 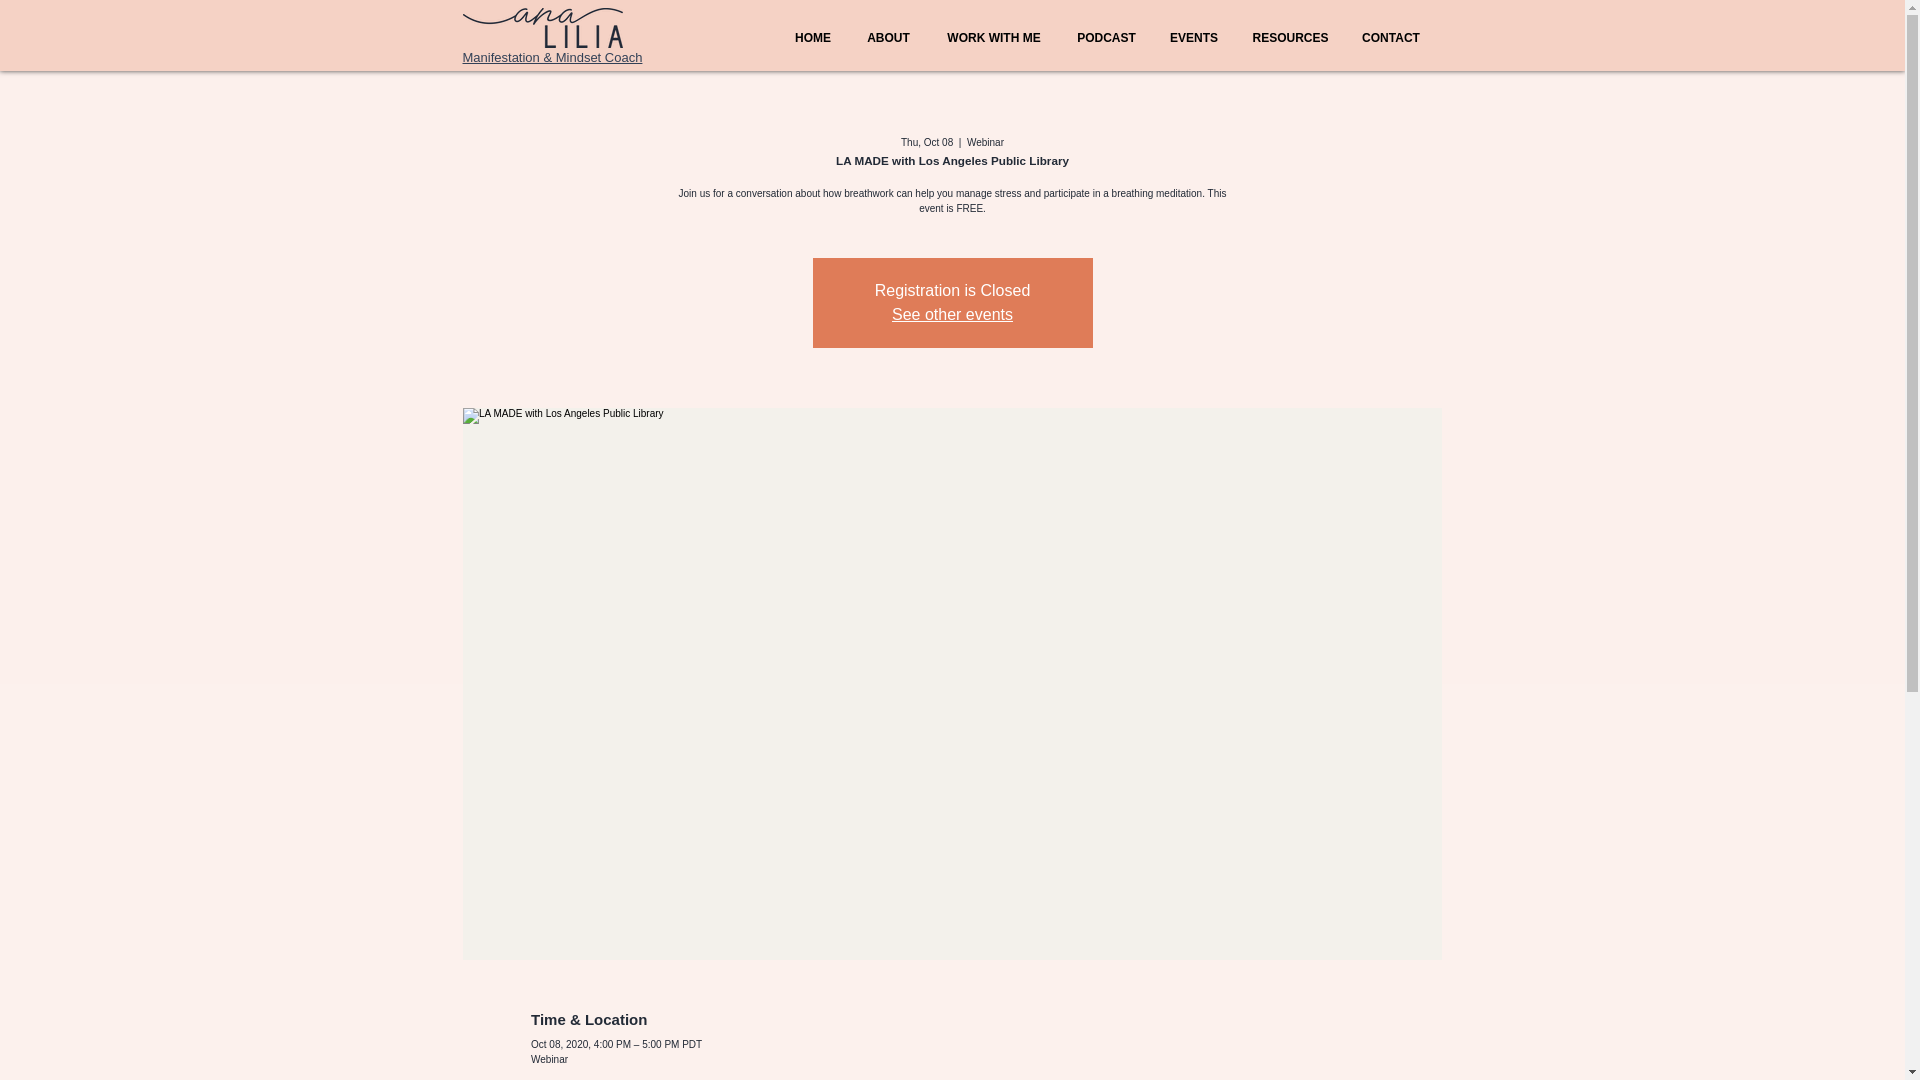 I want to click on CONTACT, so click(x=1390, y=38).